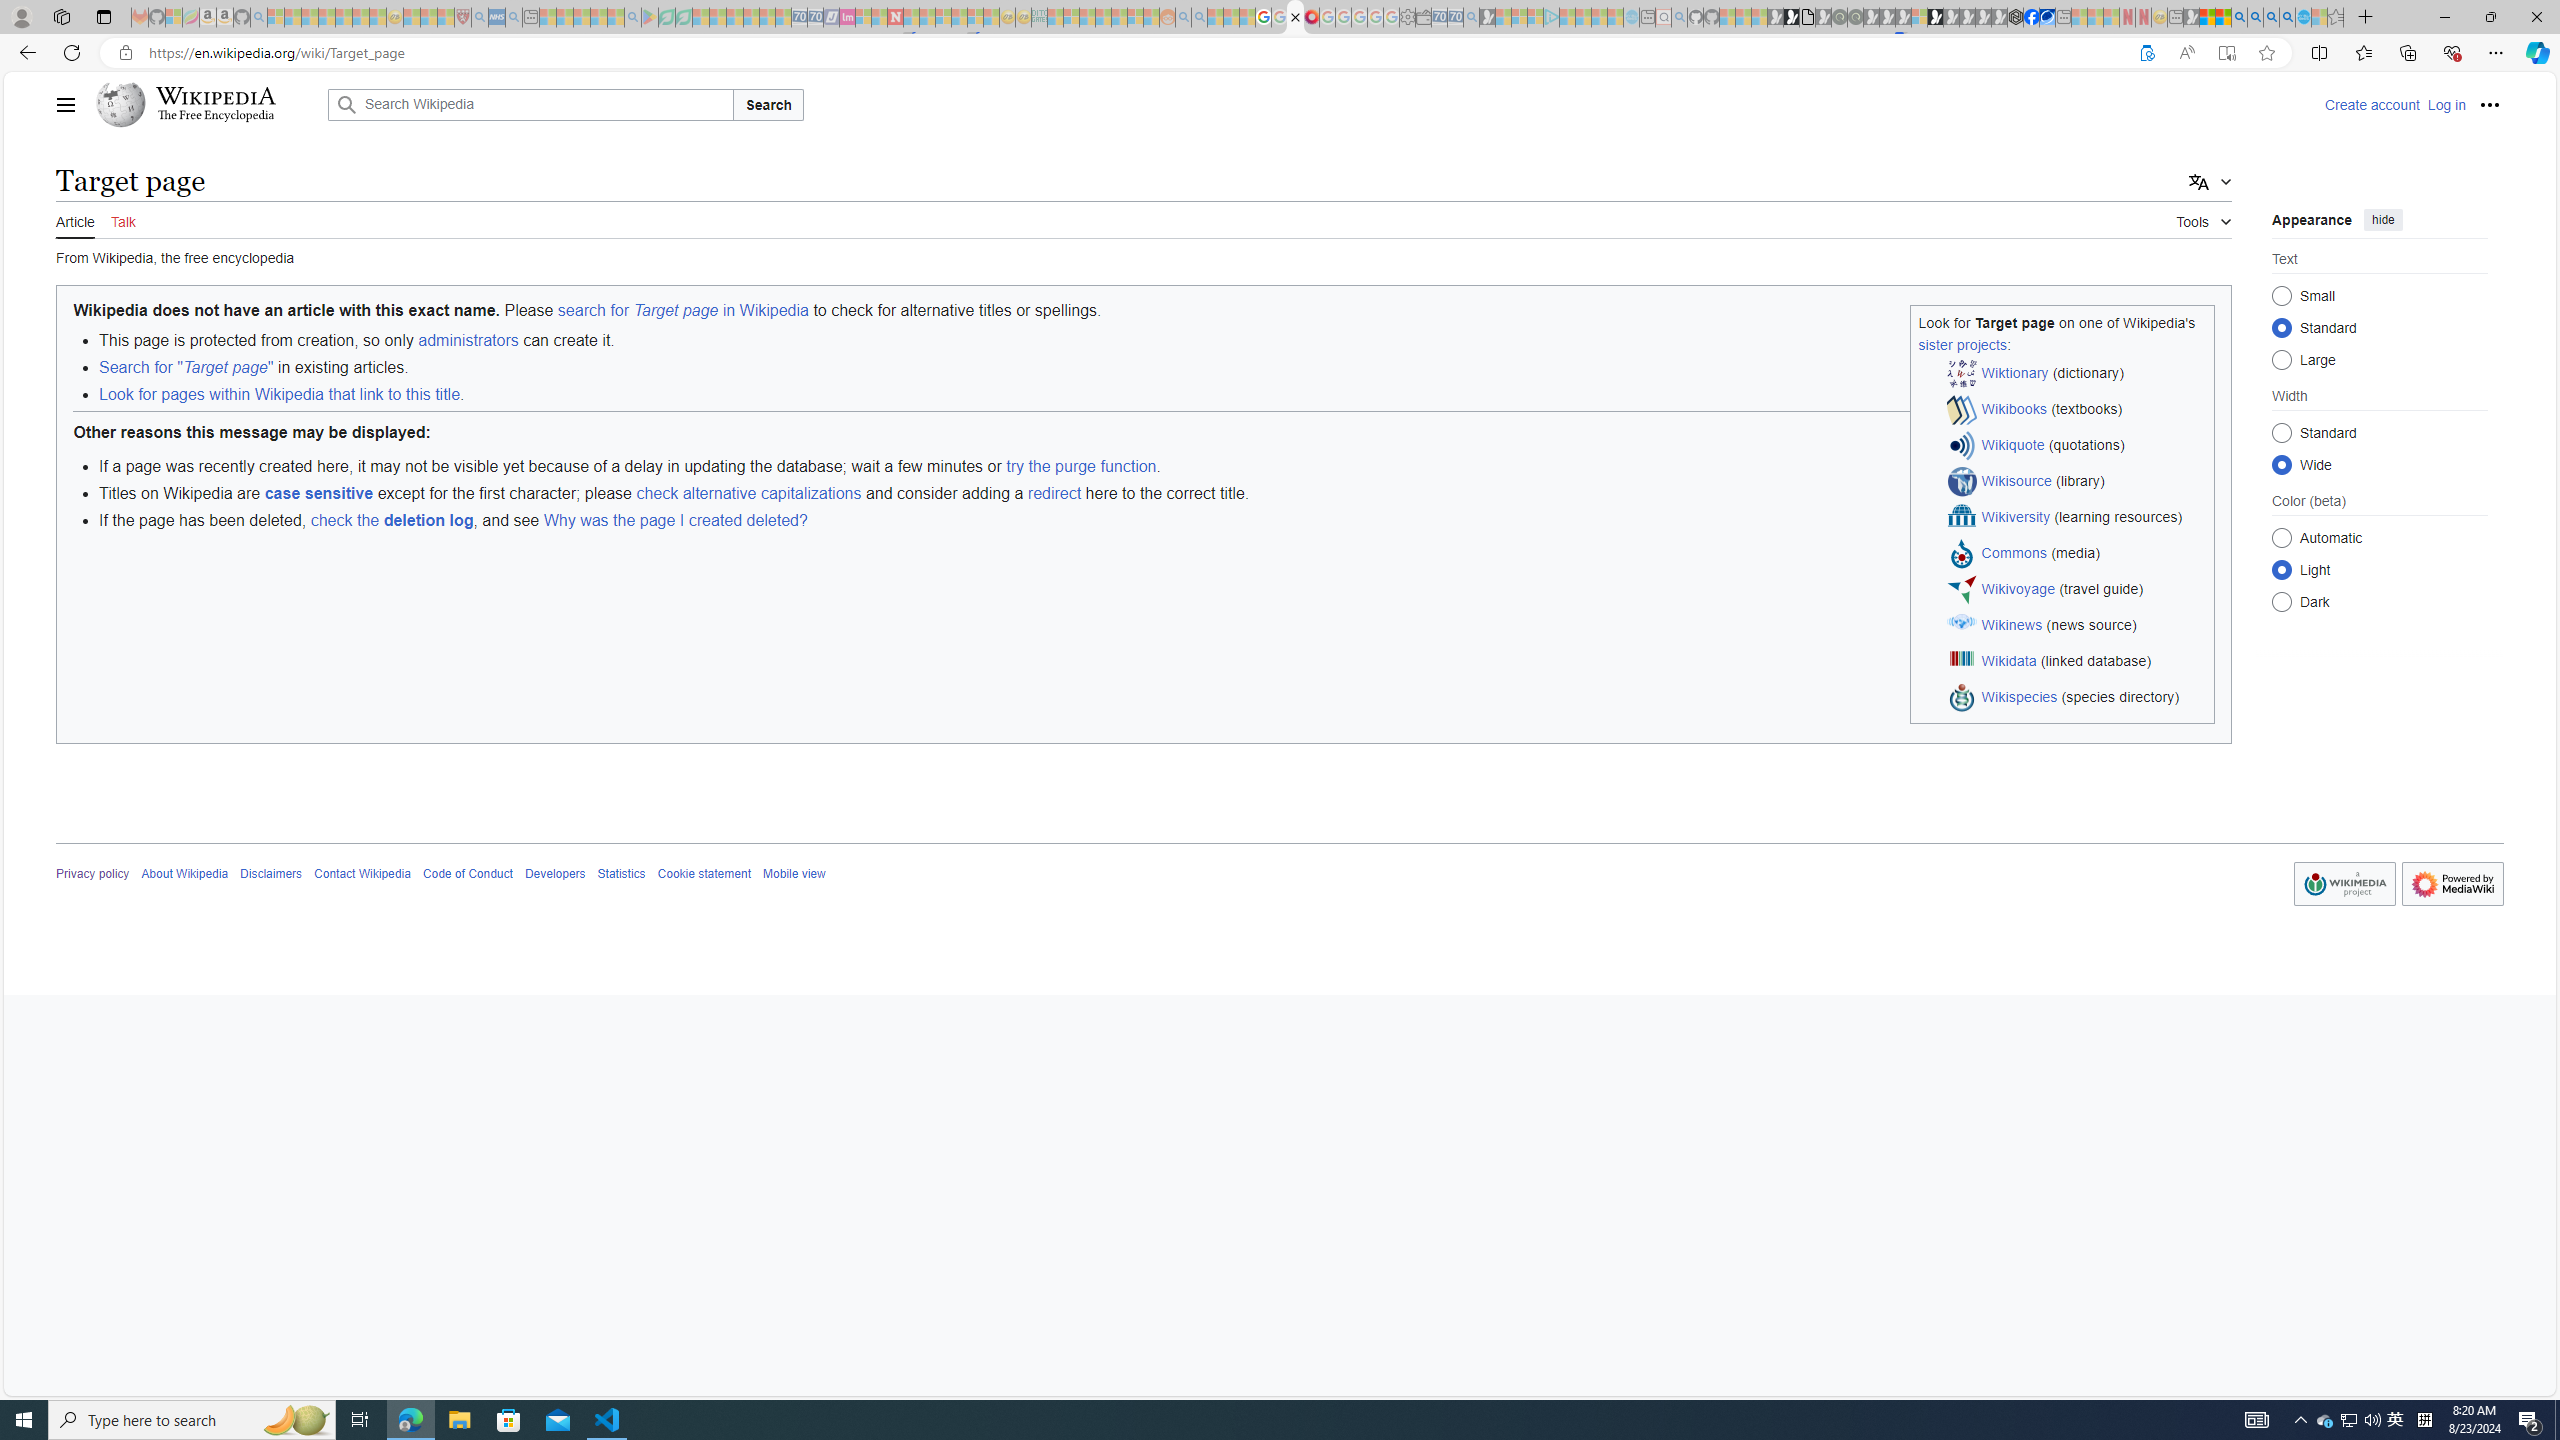 The image size is (2560, 1440). I want to click on Standard, so click(2282, 432).